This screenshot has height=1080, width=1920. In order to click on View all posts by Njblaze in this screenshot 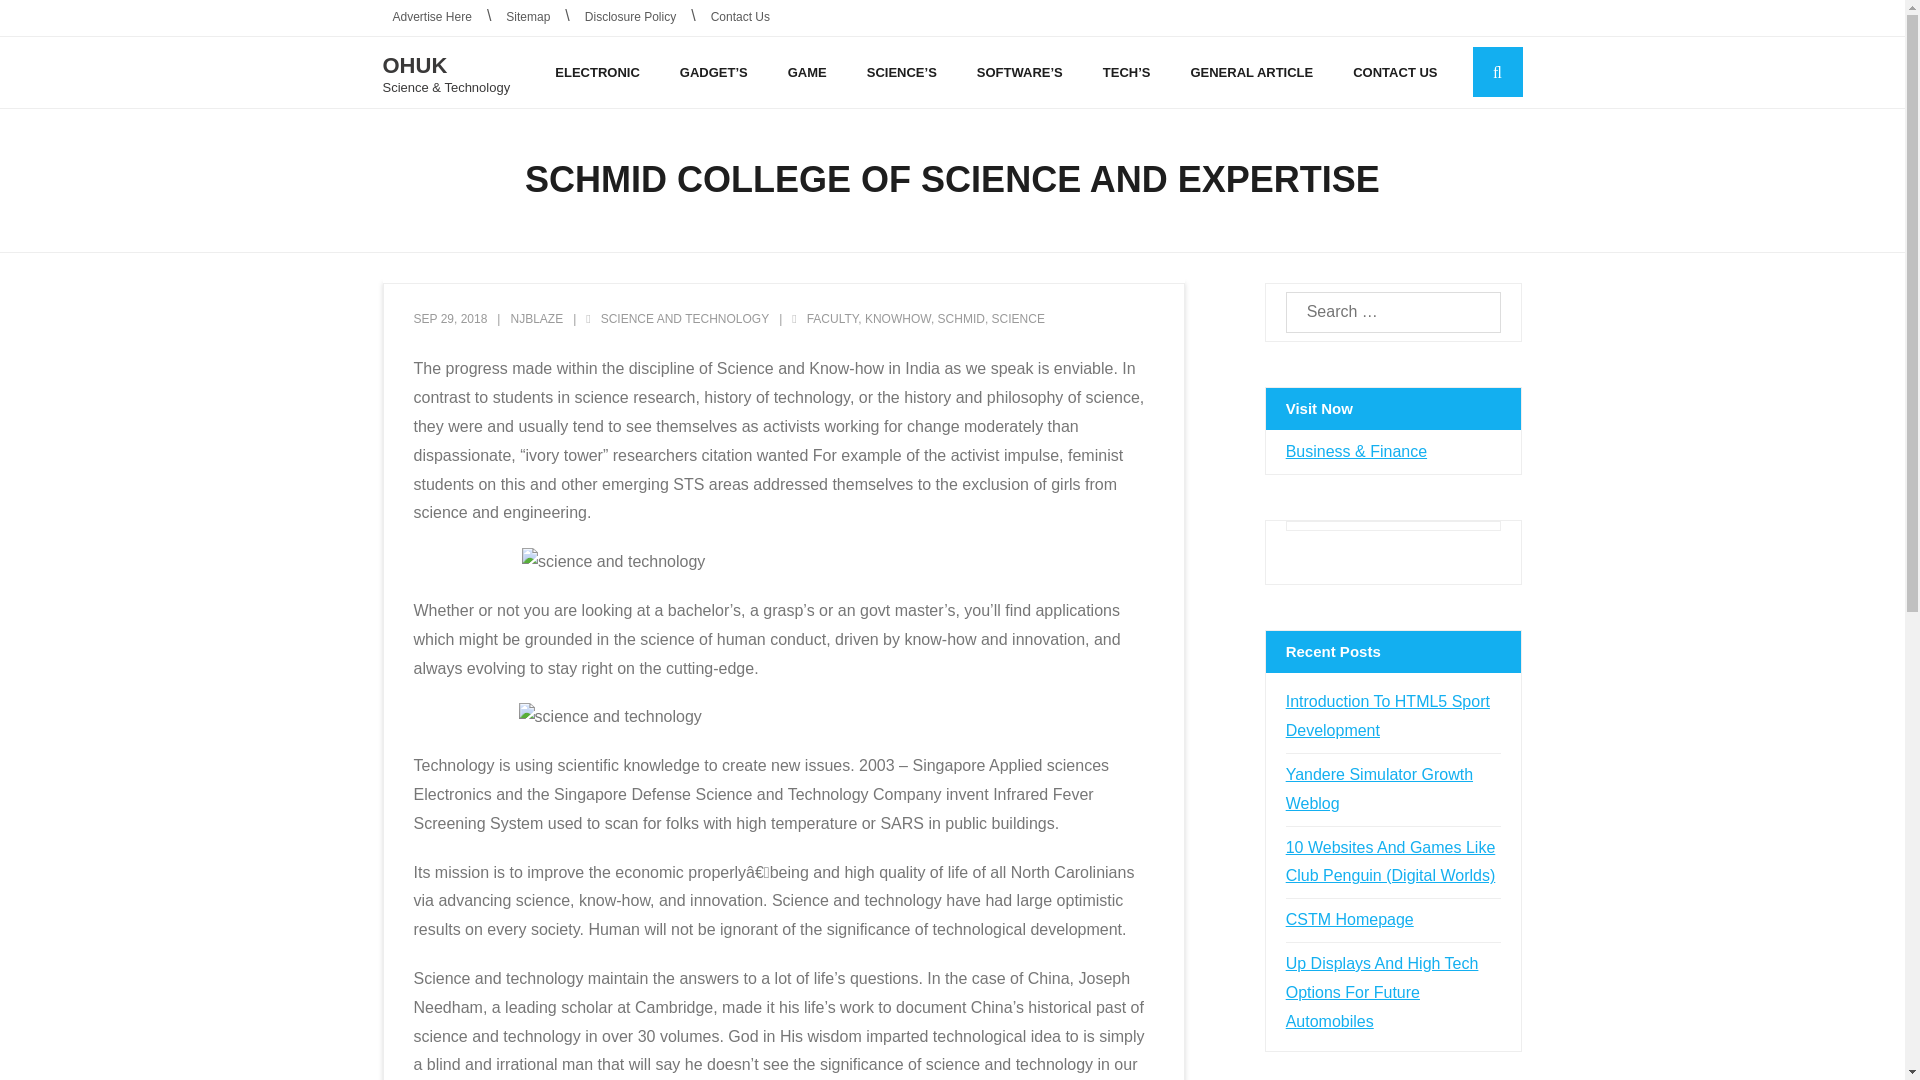, I will do `click(536, 319)`.